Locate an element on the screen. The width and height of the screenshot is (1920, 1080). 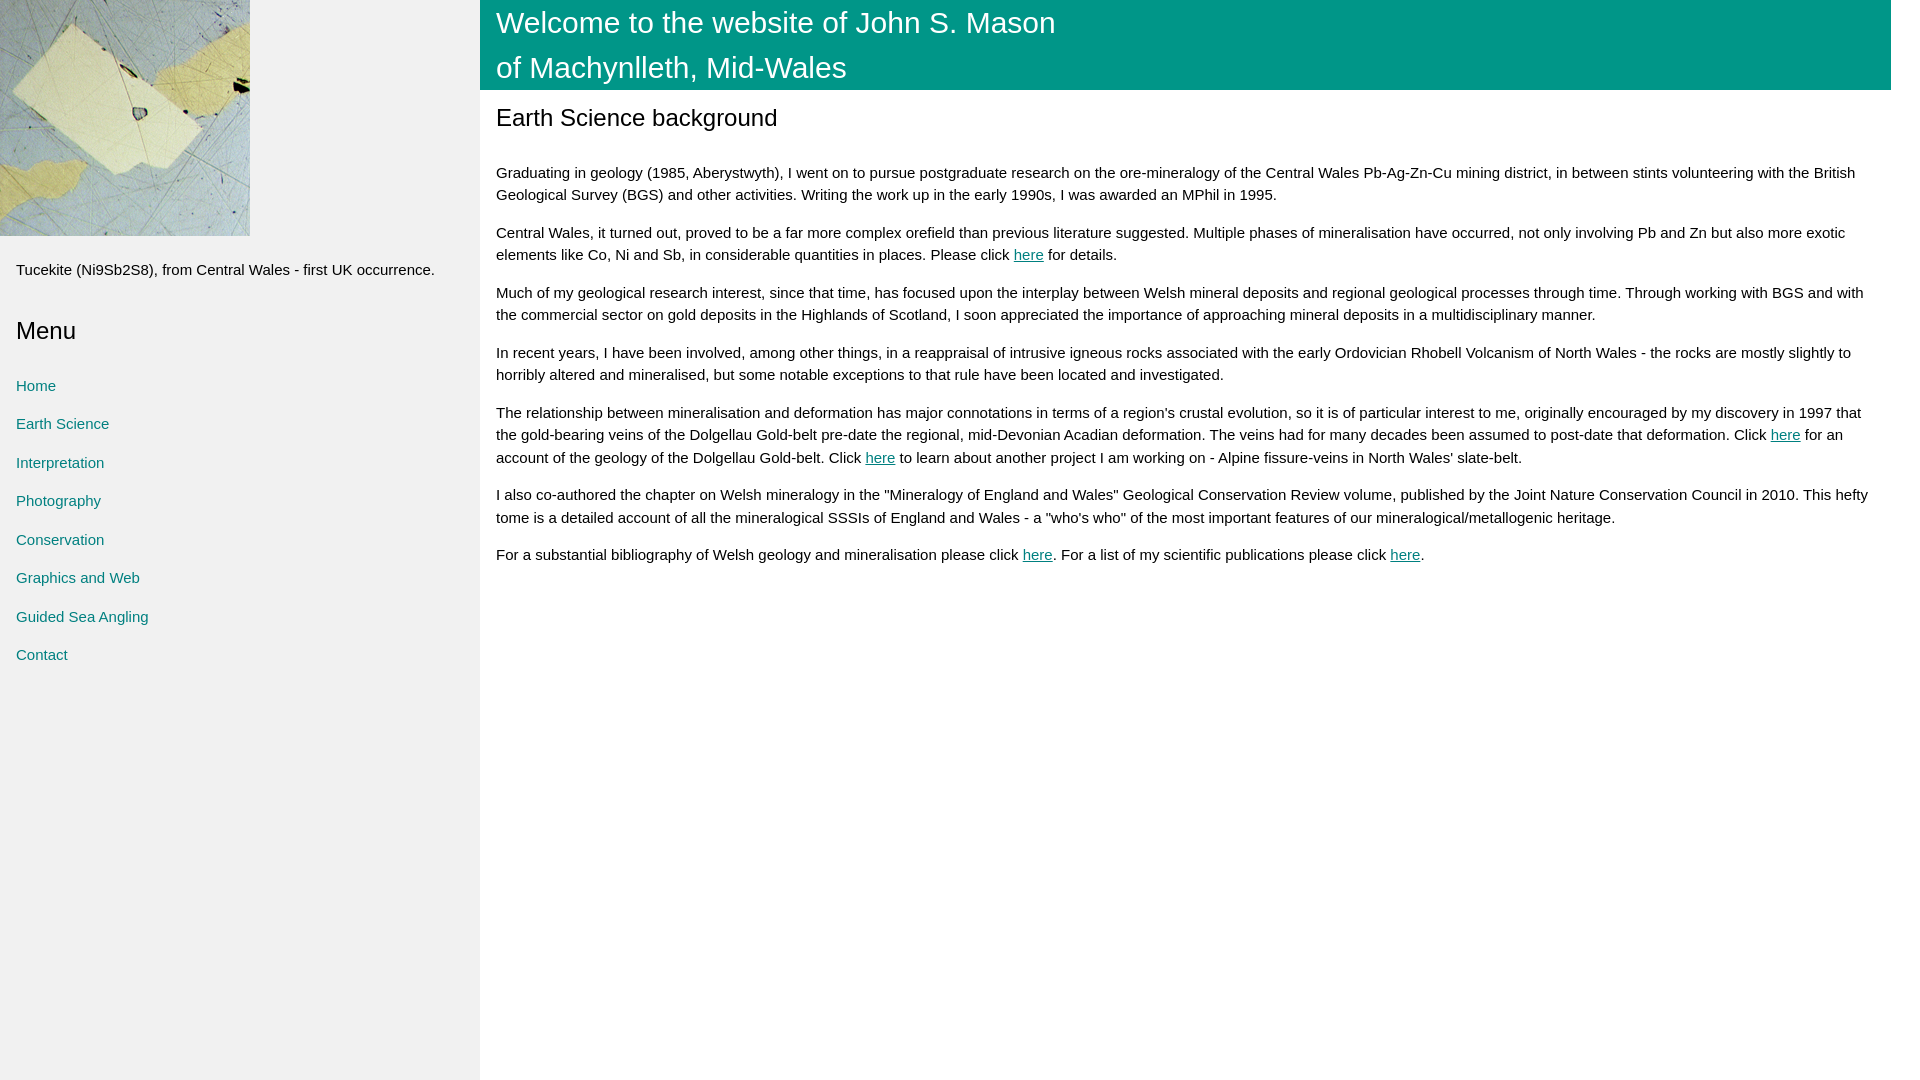
Earth Science is located at coordinates (240, 424).